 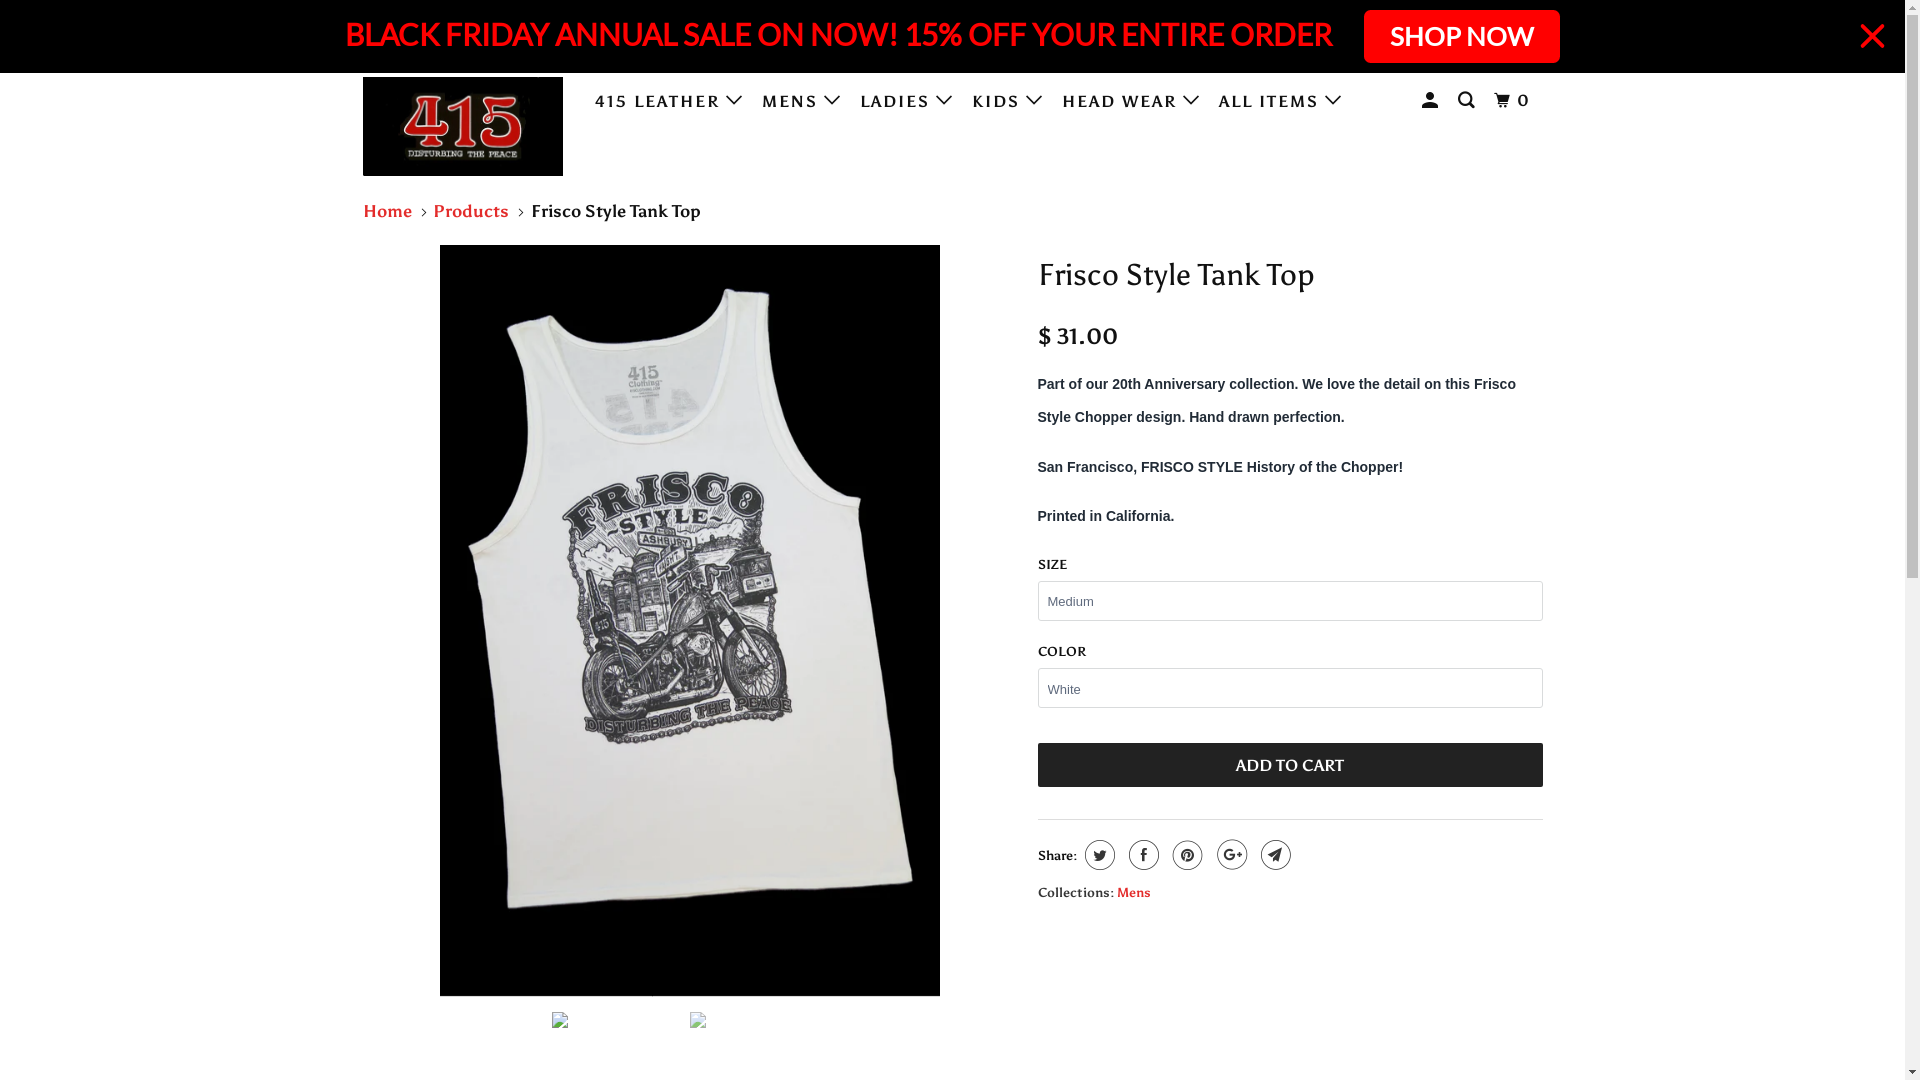 What do you see at coordinates (1432, 101) in the screenshot?
I see `My Account ` at bounding box center [1432, 101].